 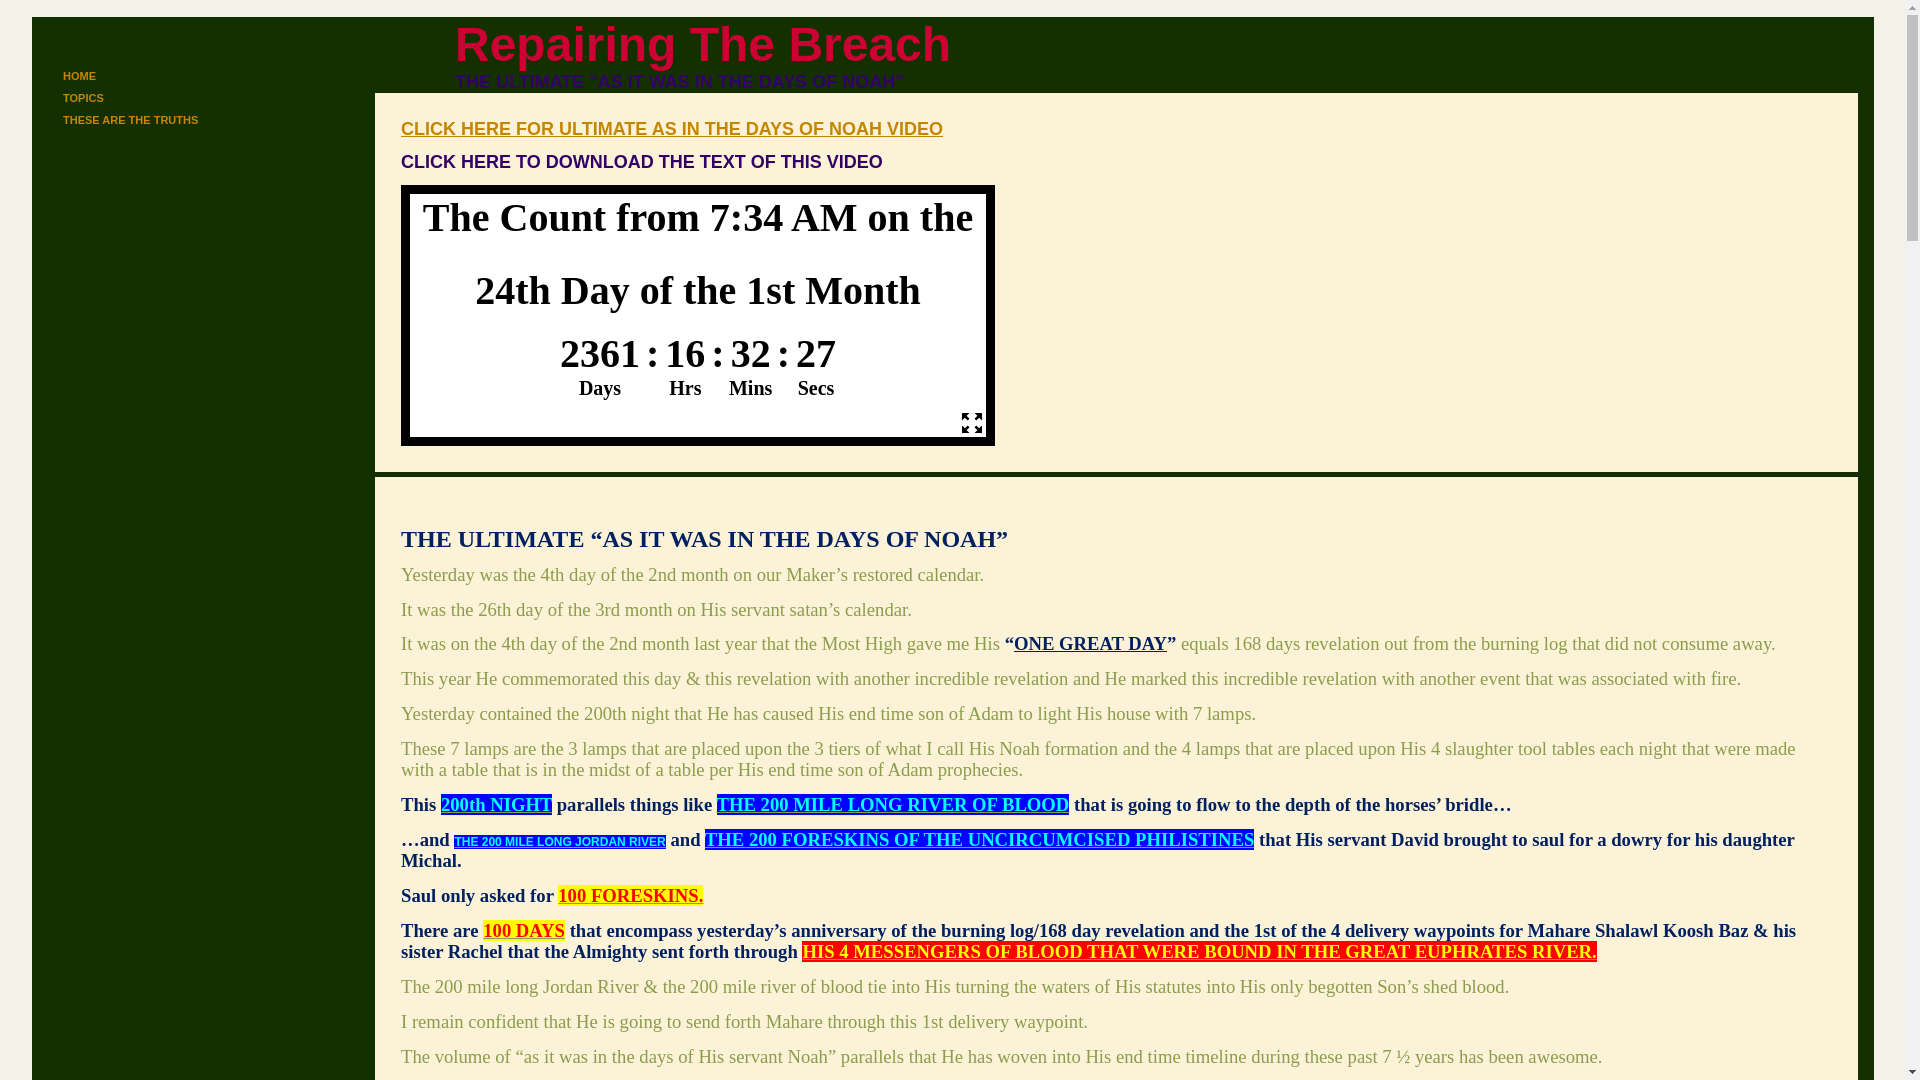 I want to click on TOPICS, so click(x=153, y=98).